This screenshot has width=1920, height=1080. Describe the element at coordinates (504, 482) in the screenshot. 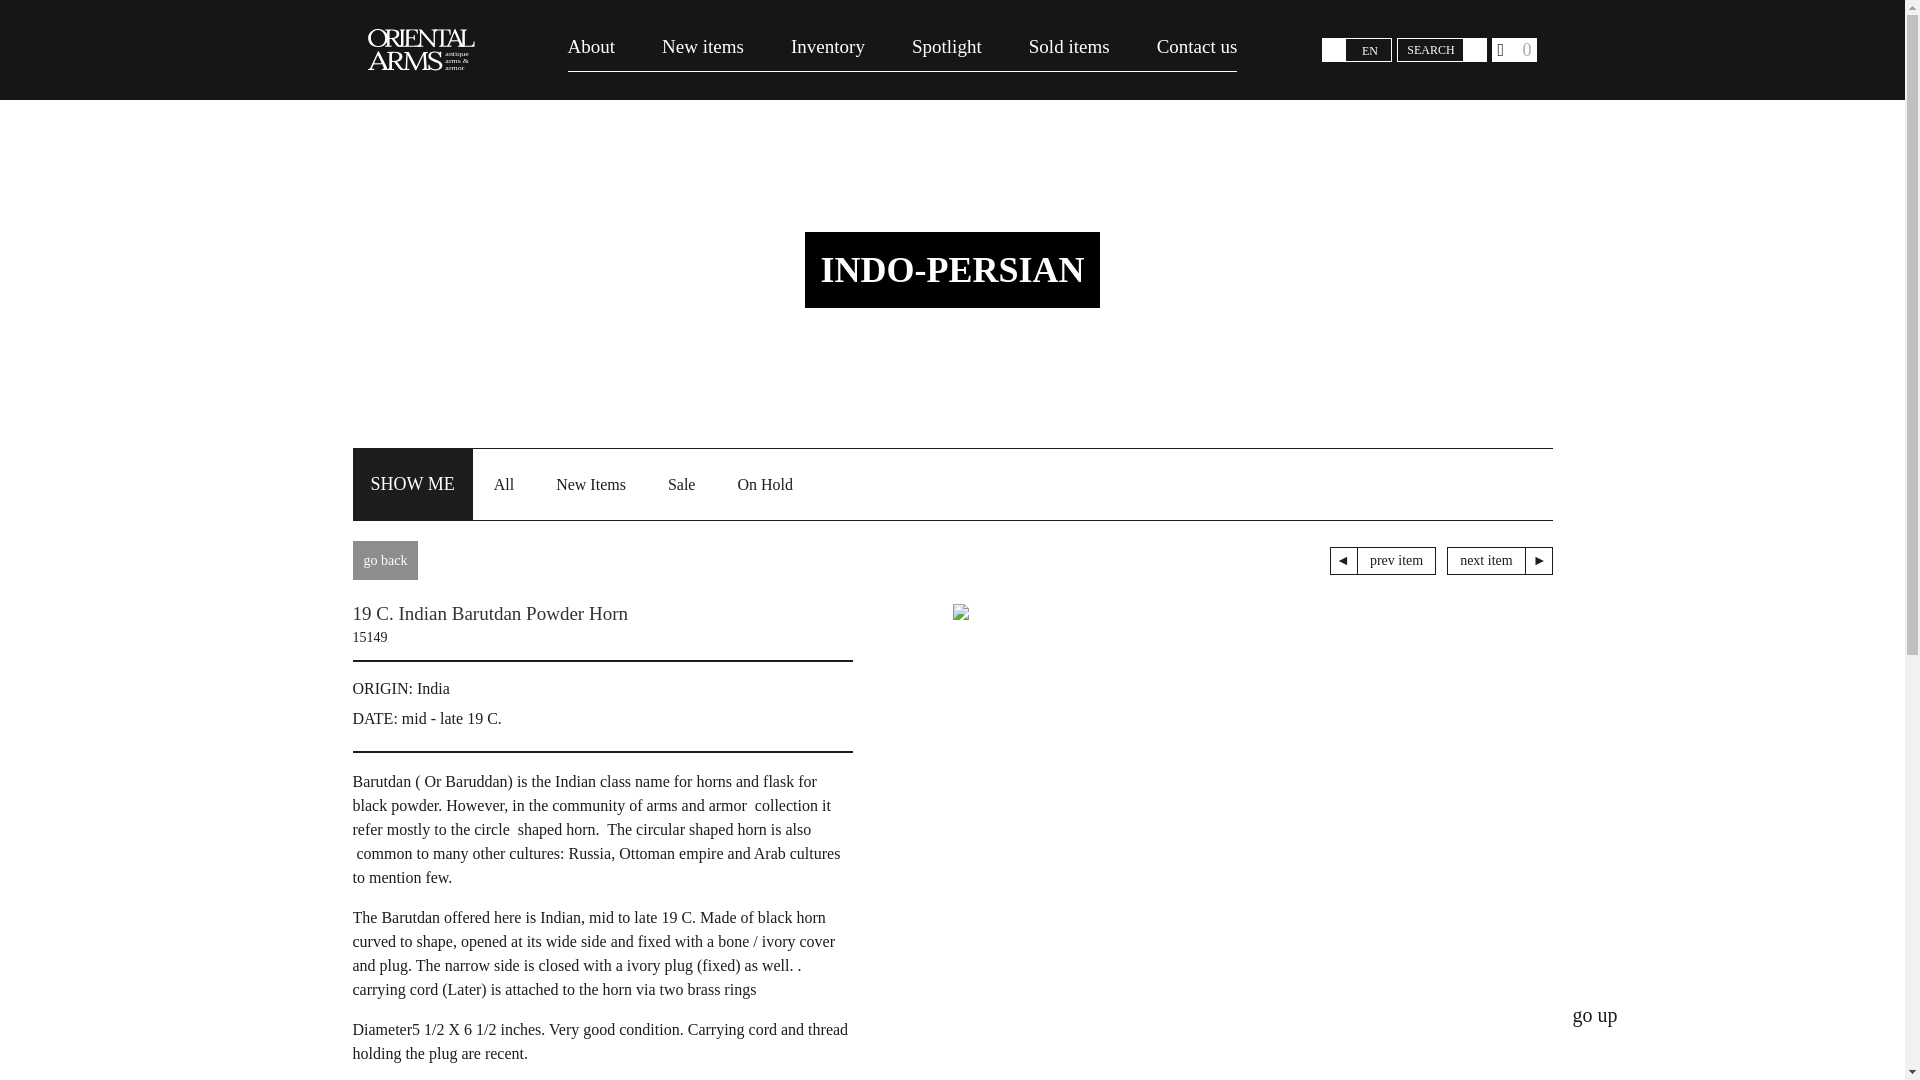

I see `All` at that location.